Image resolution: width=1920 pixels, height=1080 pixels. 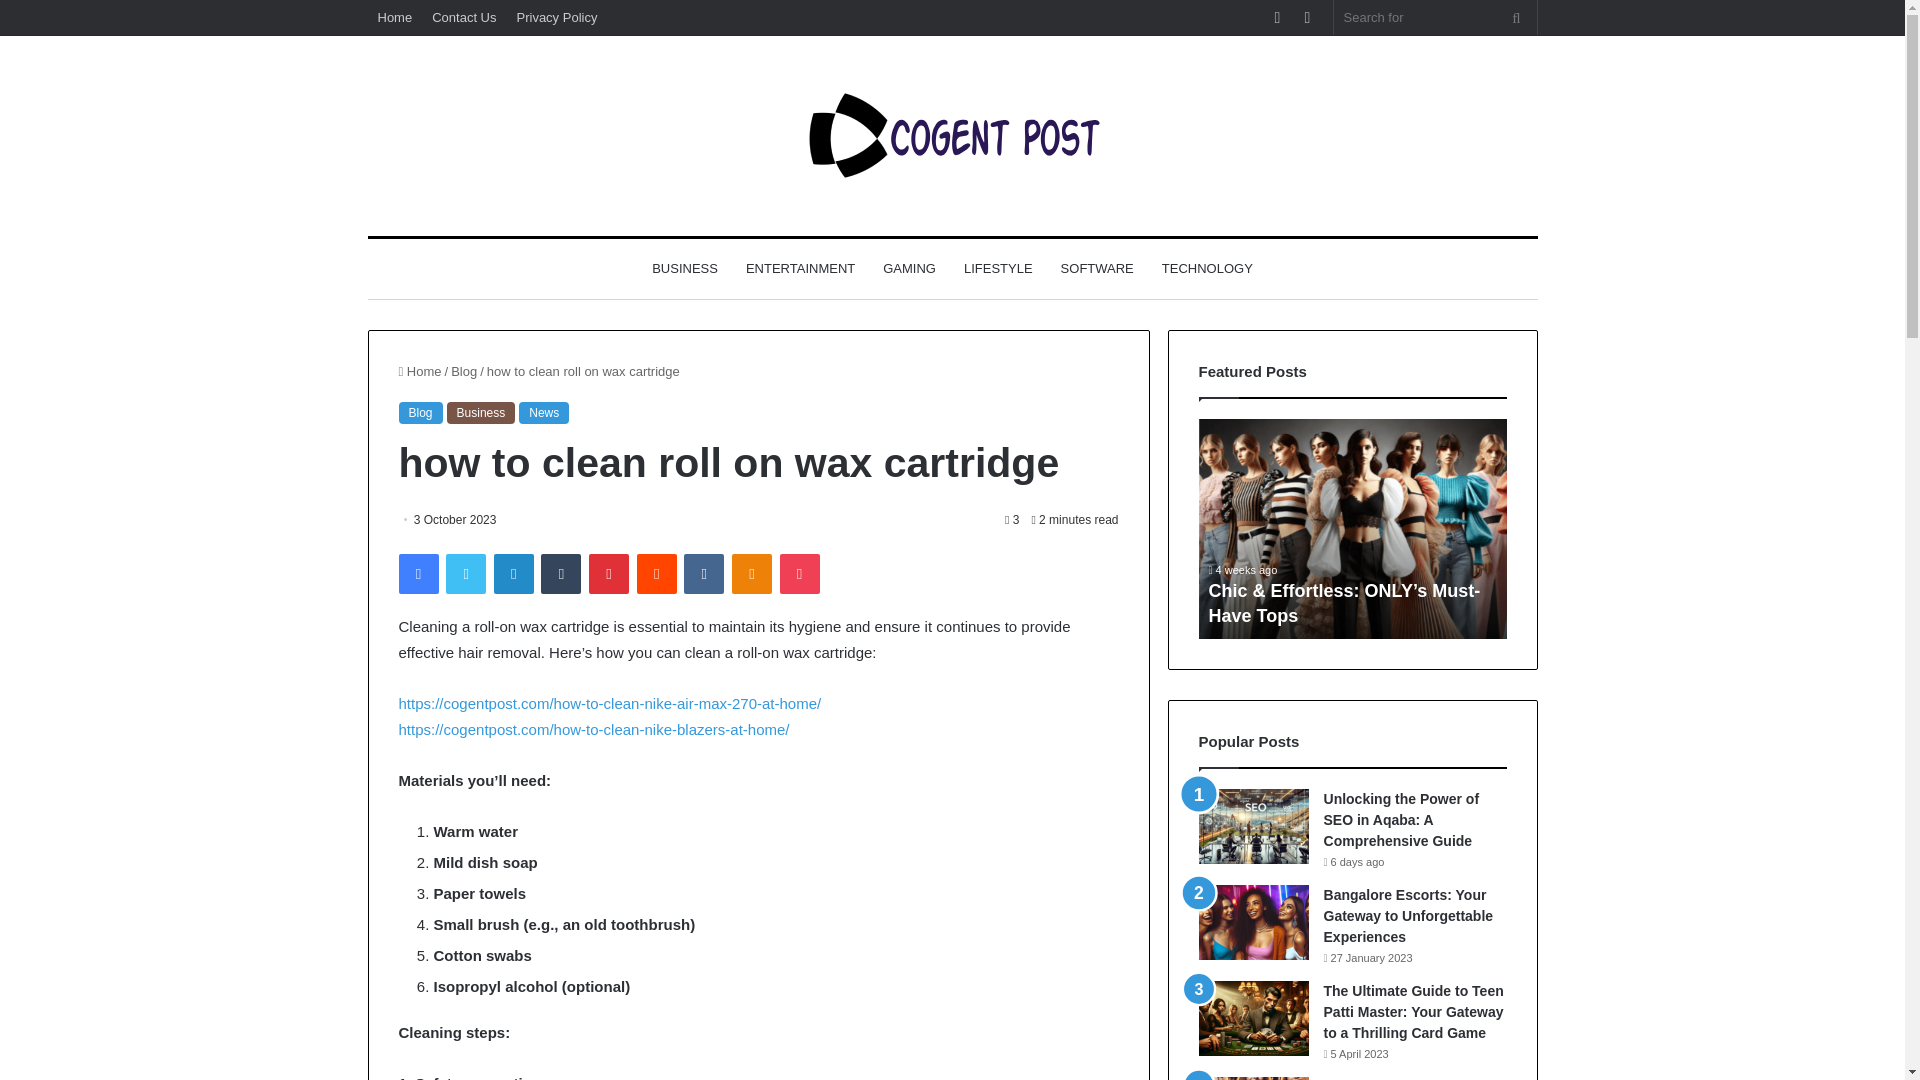 I want to click on Privacy Policy, so click(x=556, y=17).